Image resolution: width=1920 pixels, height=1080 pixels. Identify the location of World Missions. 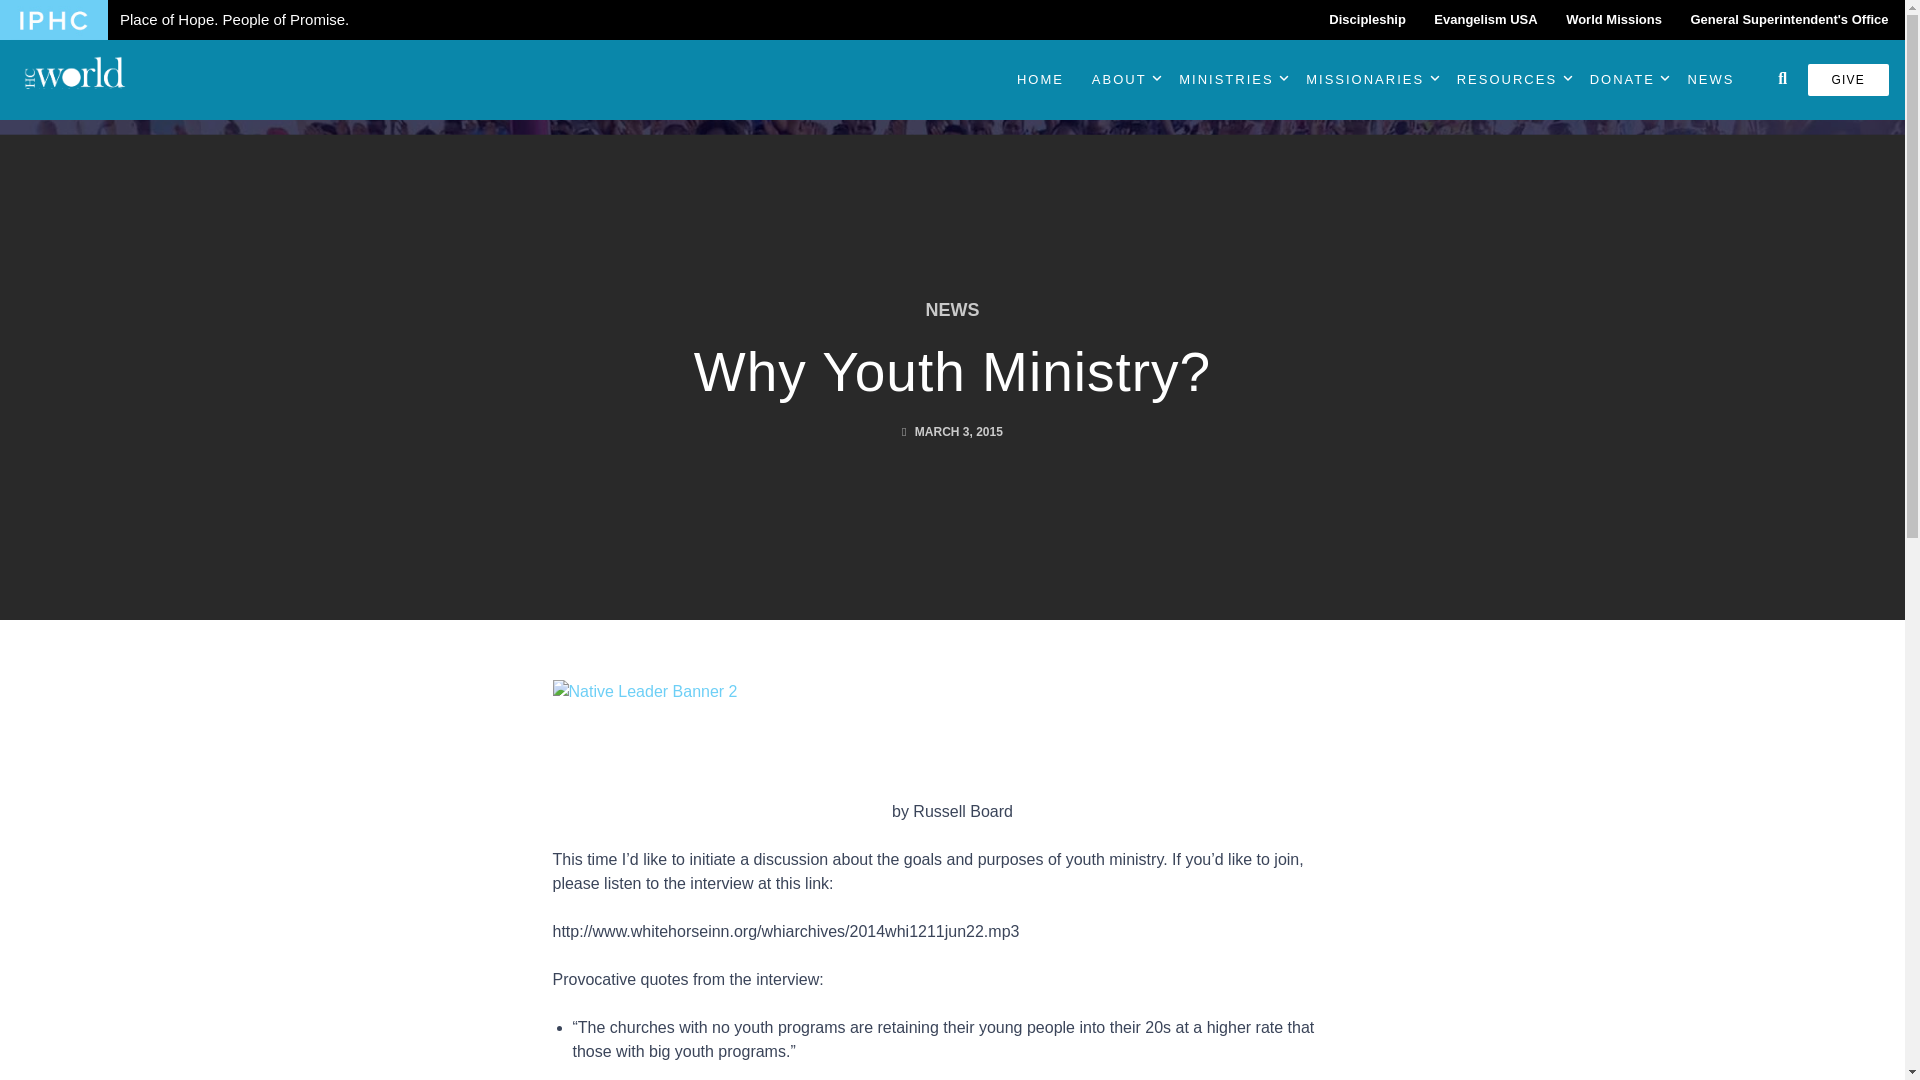
(1614, 20).